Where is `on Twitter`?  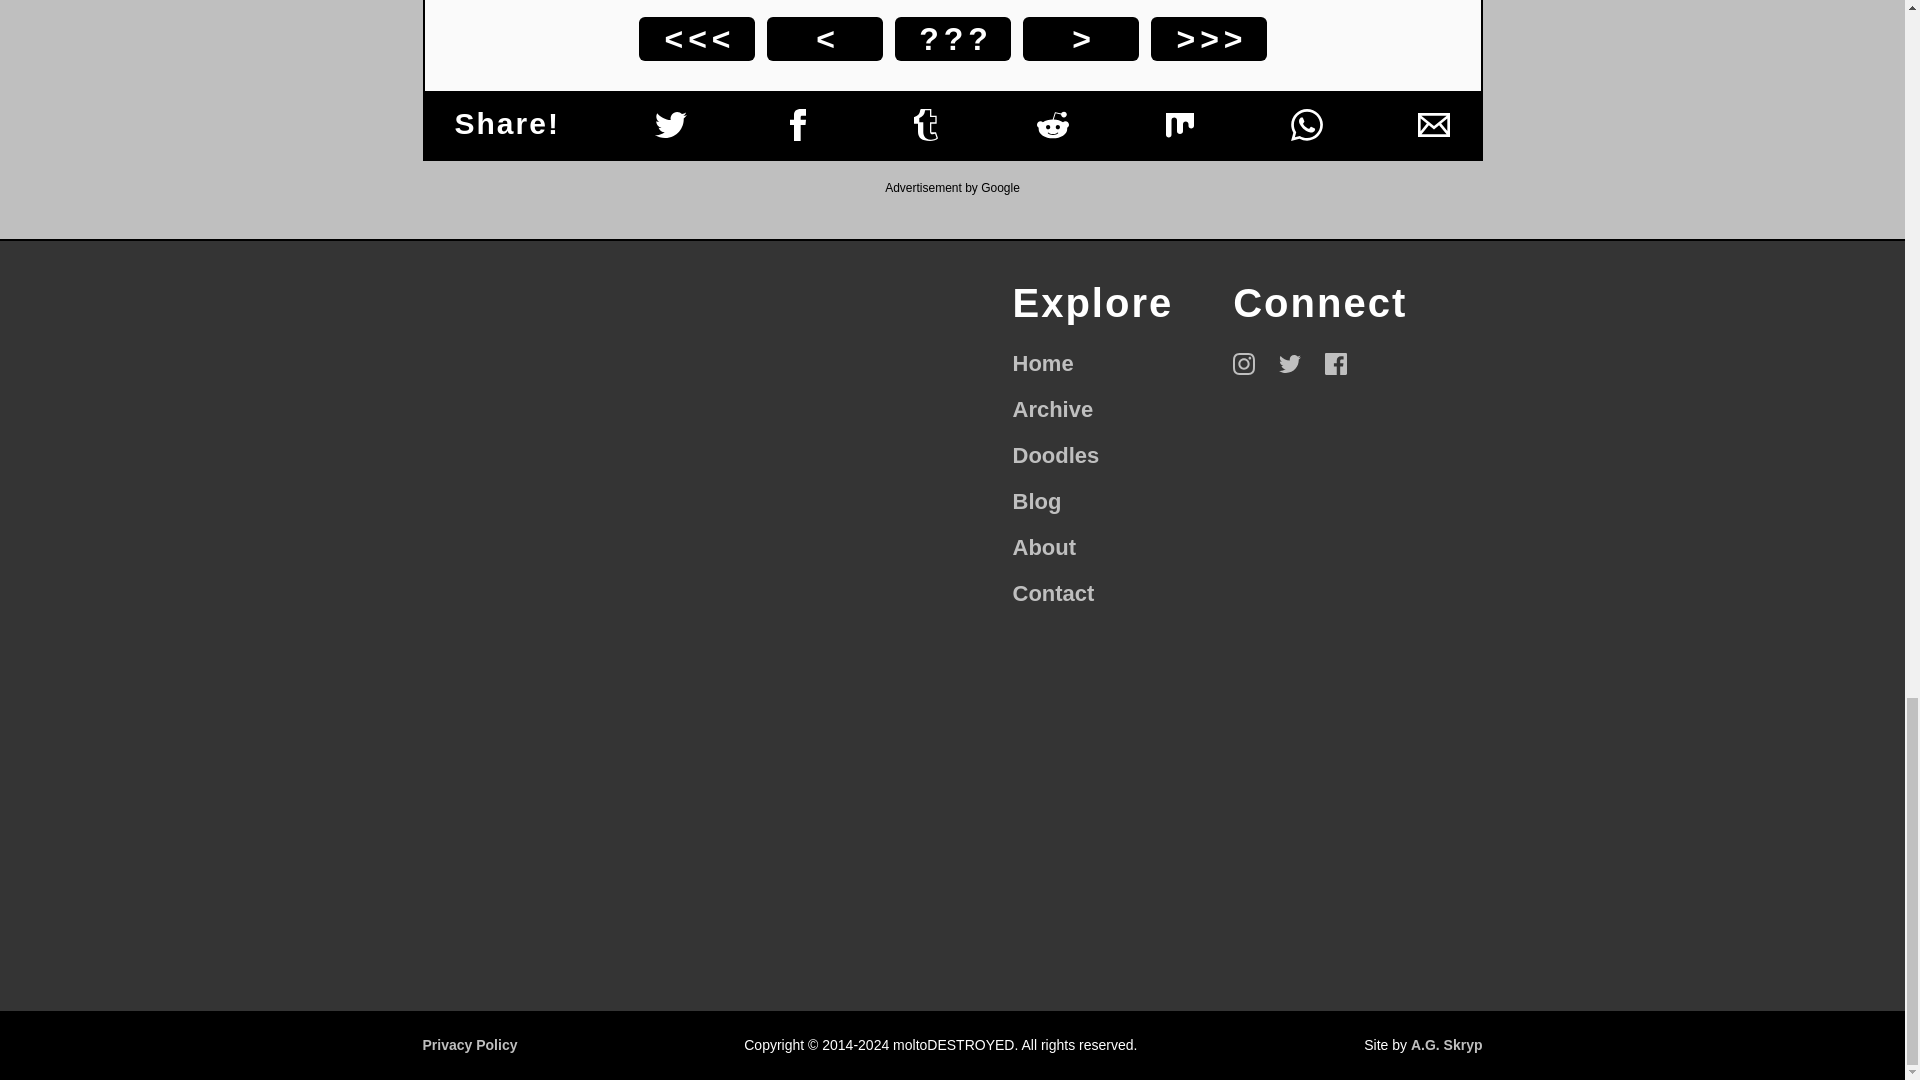 on Twitter is located at coordinates (1180, 125).